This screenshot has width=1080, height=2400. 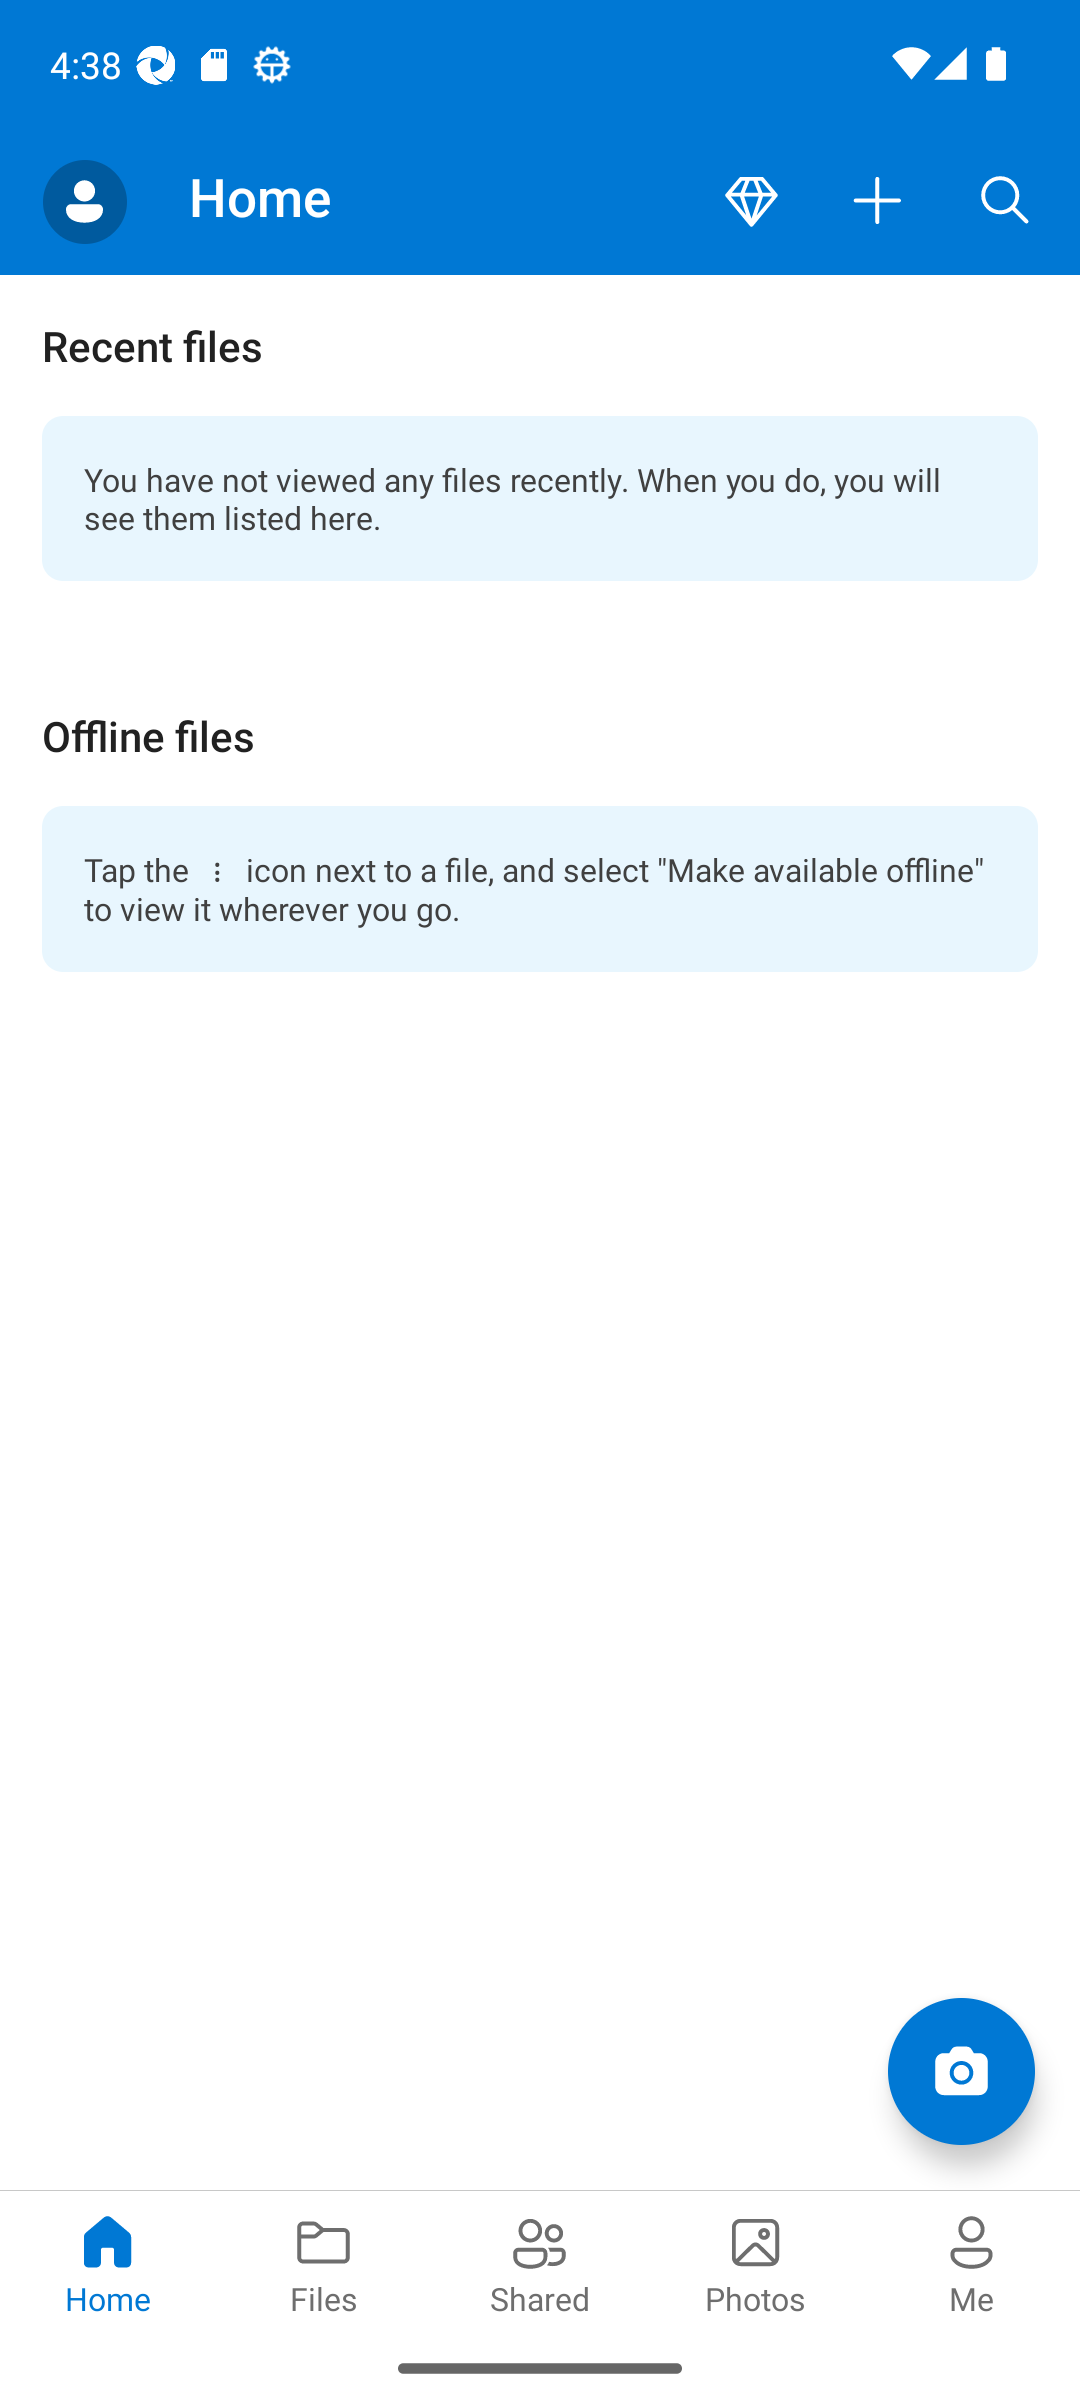 I want to click on More actions button, so click(x=878, y=202).